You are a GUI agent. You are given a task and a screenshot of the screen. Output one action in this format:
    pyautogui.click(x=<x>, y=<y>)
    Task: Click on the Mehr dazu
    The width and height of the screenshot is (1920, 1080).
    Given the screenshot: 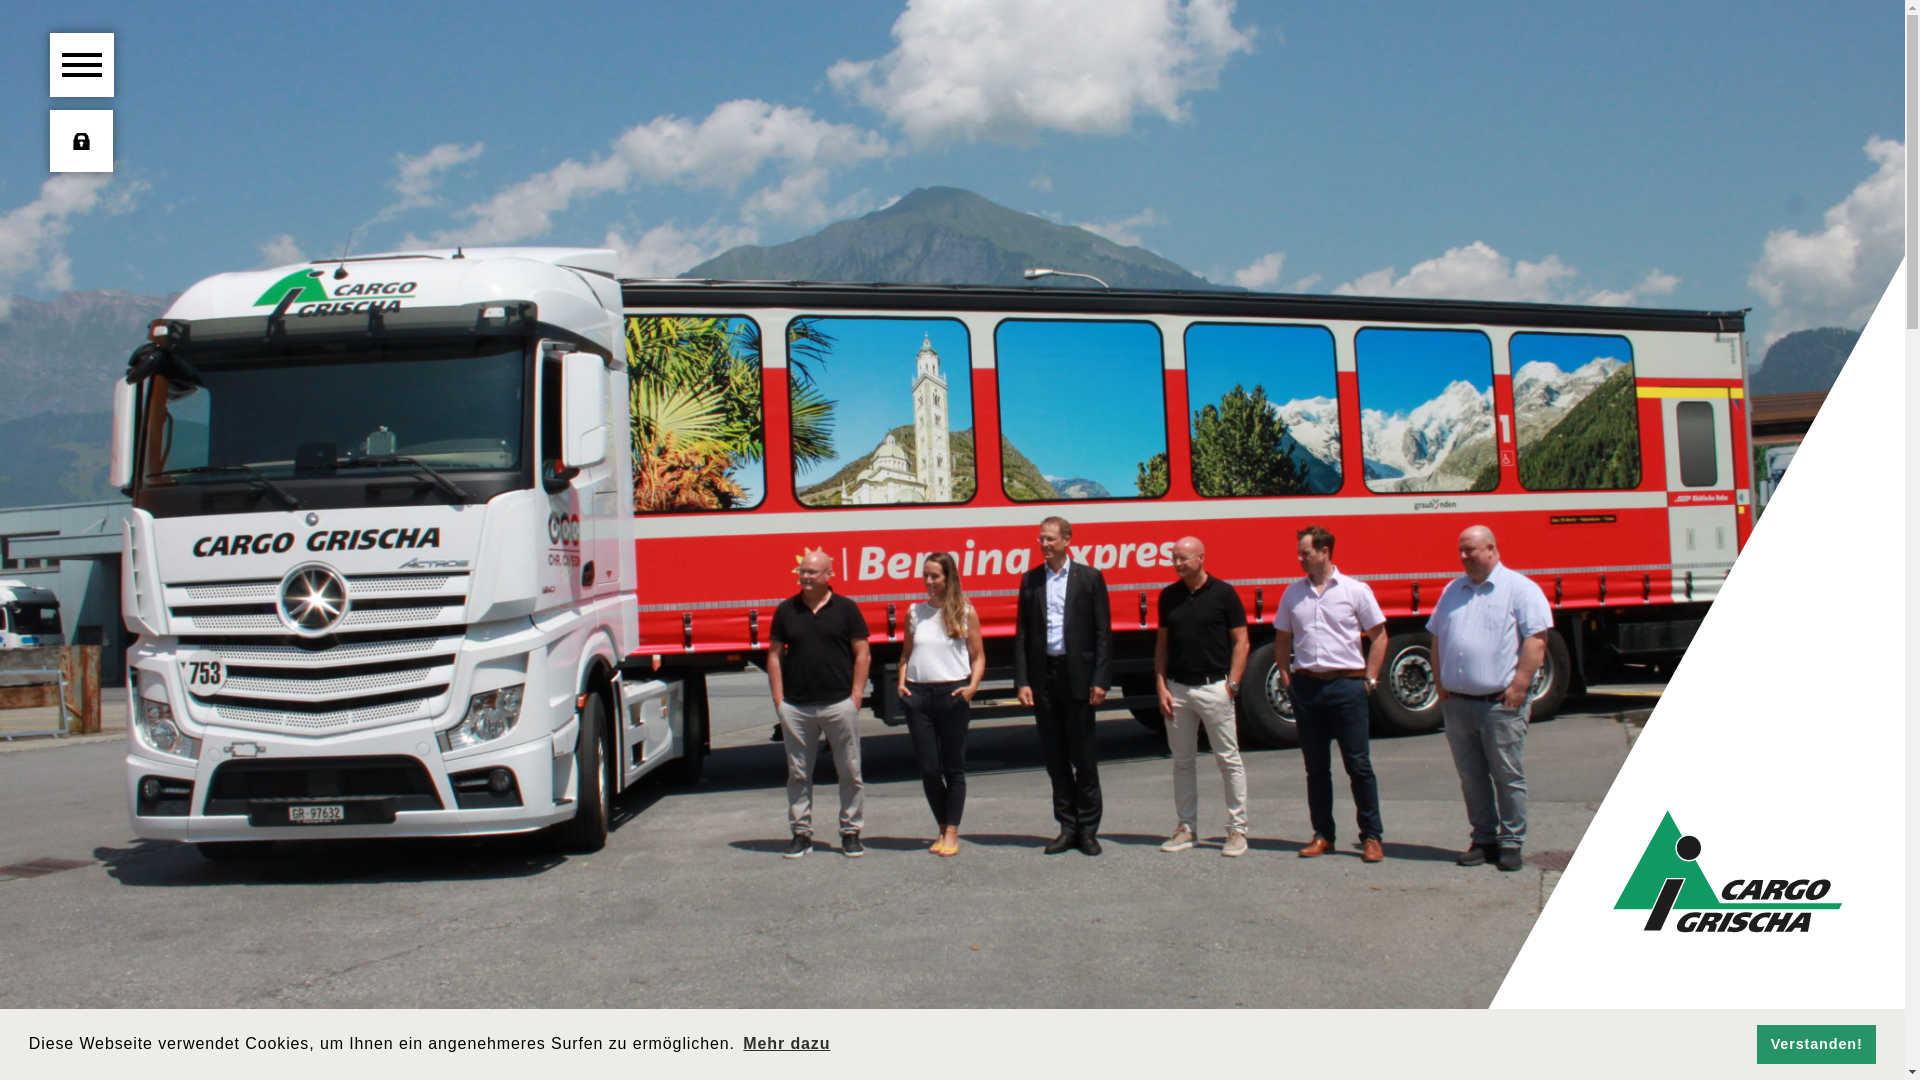 What is the action you would take?
    pyautogui.click(x=786, y=1044)
    